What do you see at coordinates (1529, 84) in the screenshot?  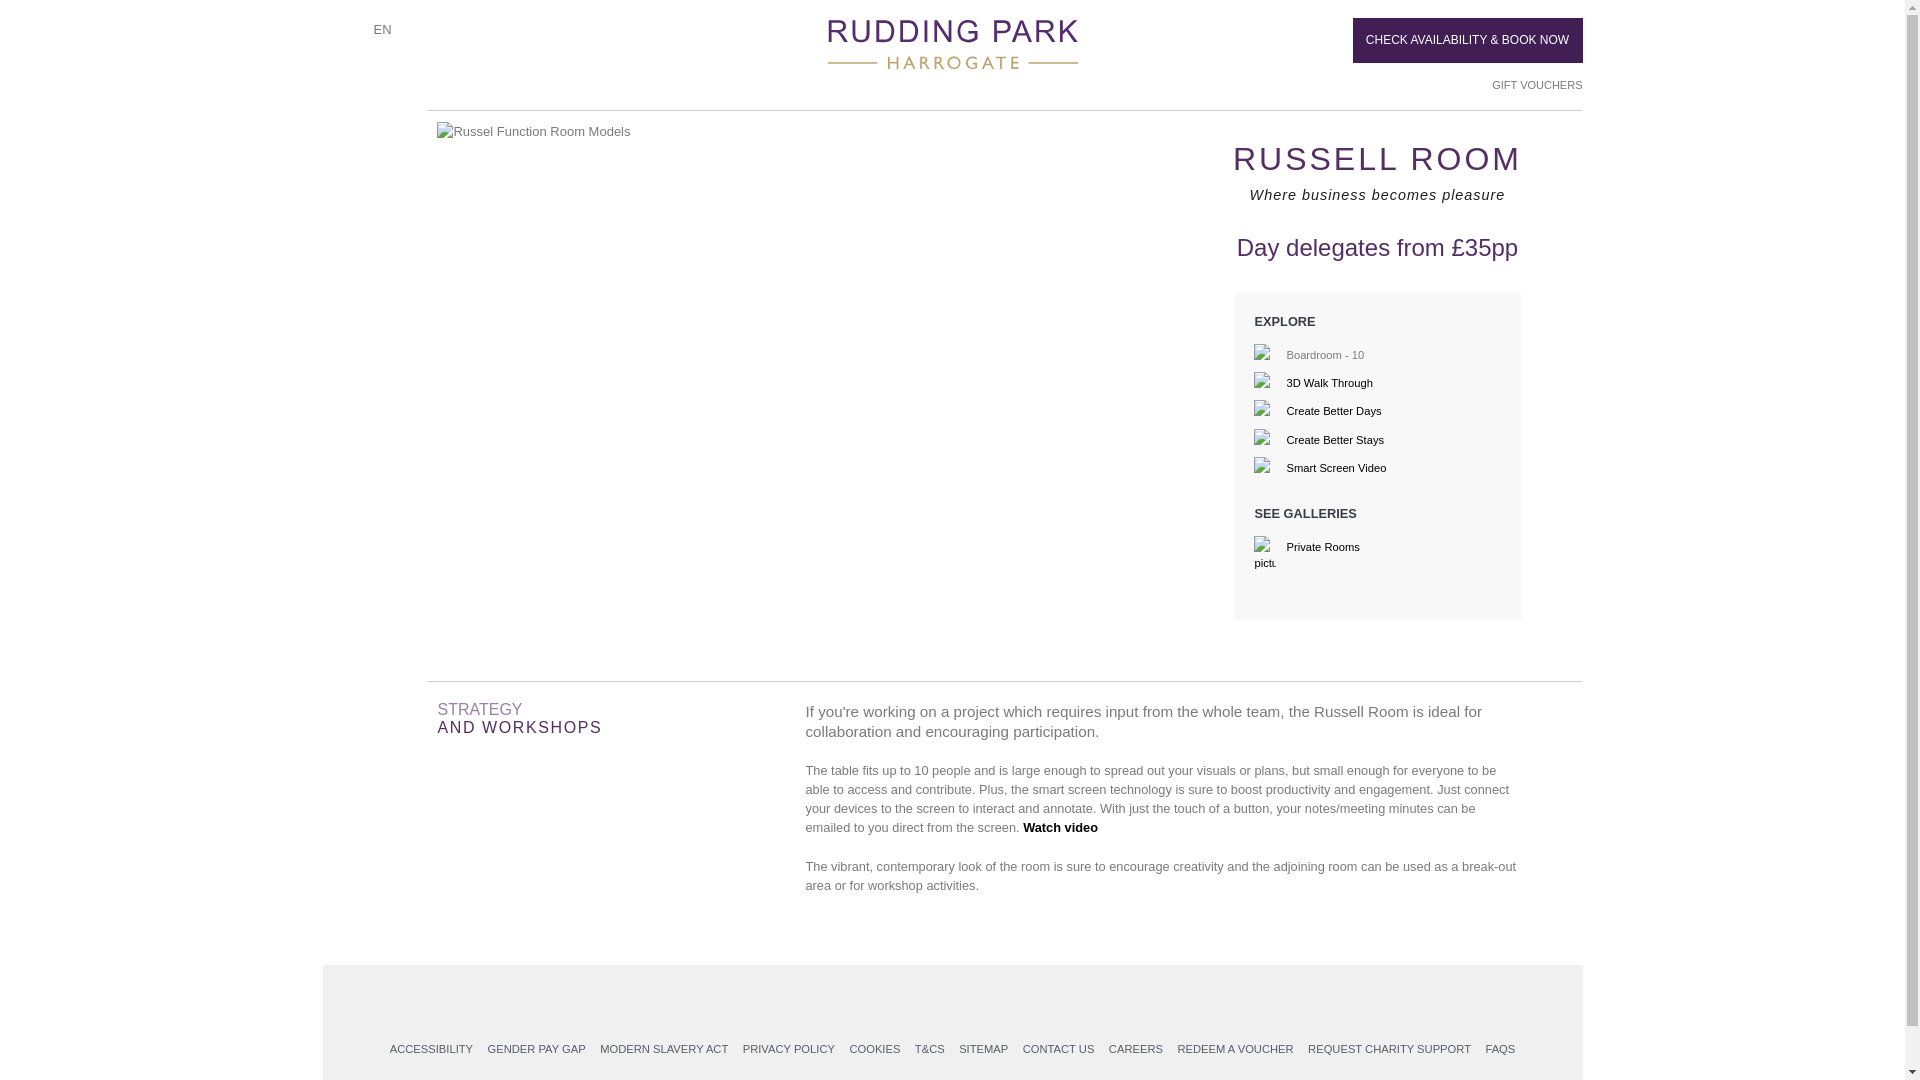 I see `GIFT VOUCHERS` at bounding box center [1529, 84].